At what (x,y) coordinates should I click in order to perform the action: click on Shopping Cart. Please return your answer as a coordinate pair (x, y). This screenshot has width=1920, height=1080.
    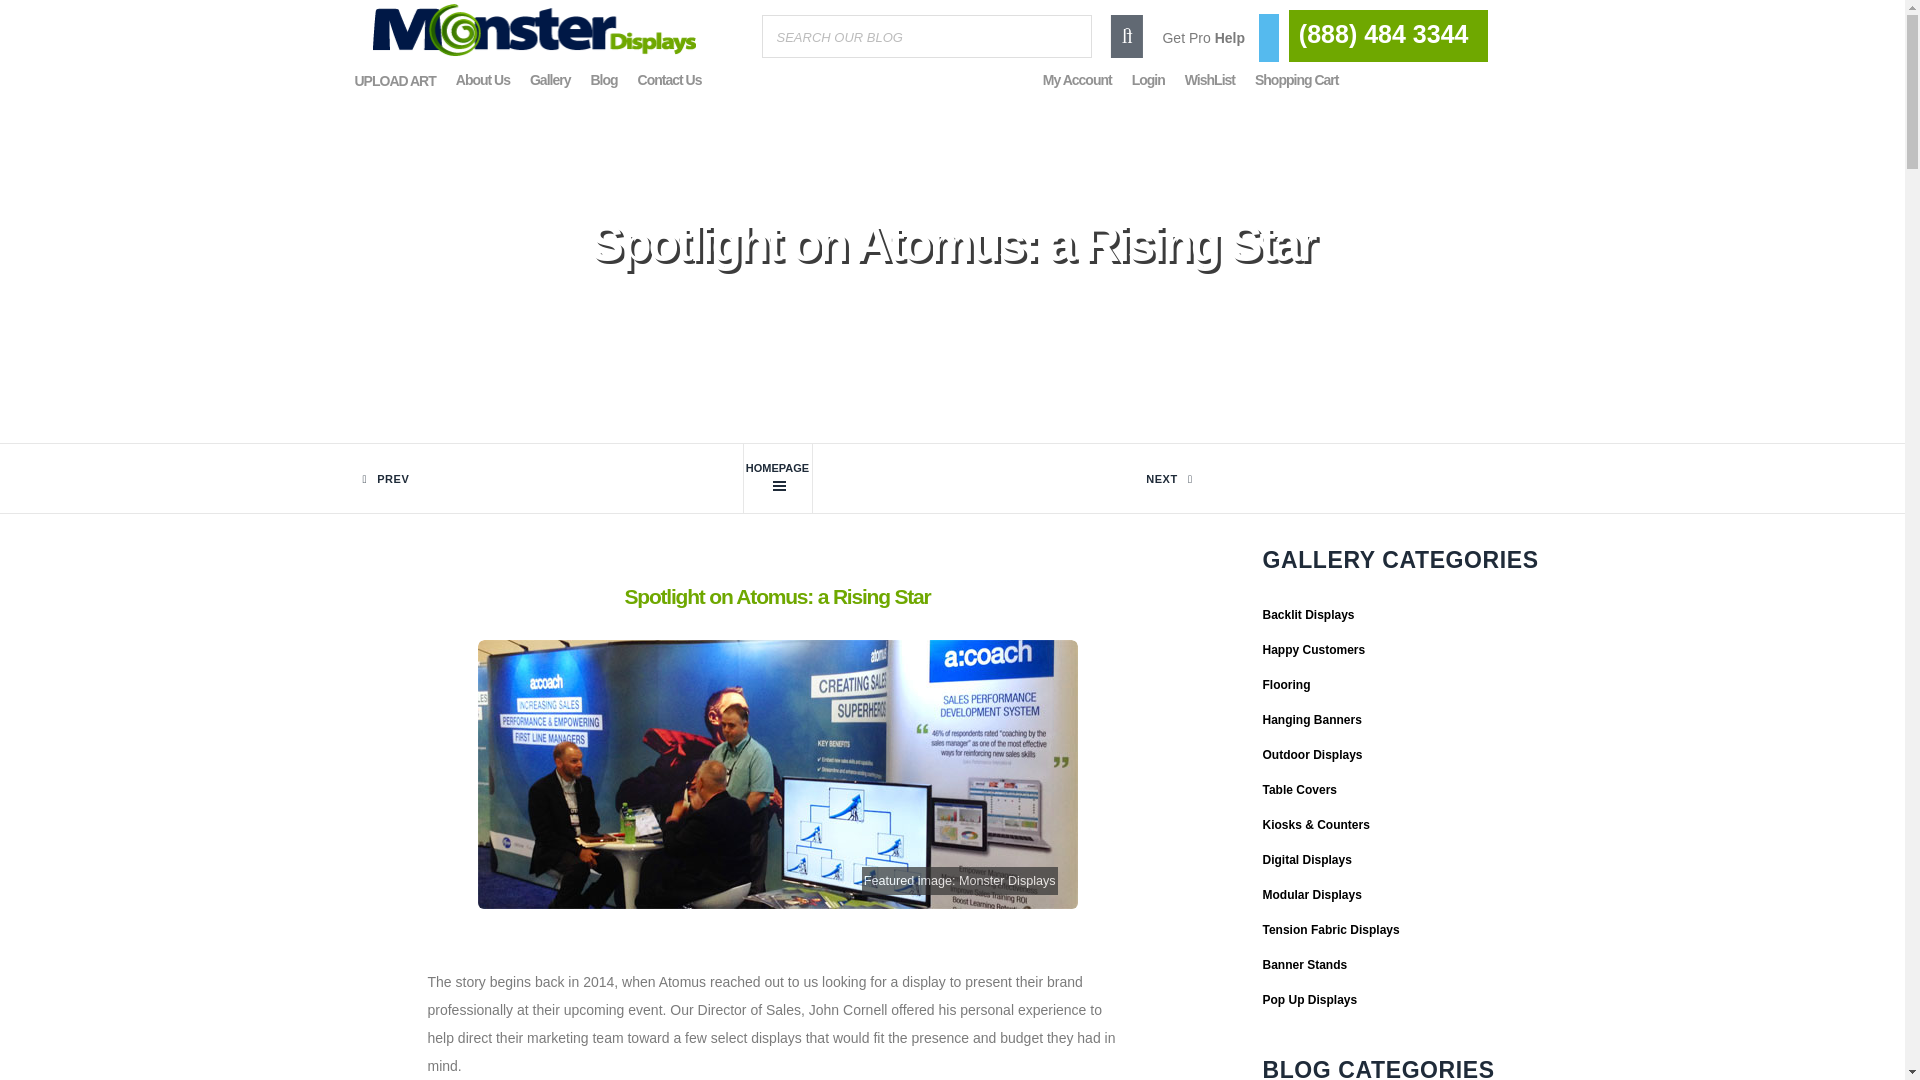
    Looking at the image, I should click on (1296, 80).